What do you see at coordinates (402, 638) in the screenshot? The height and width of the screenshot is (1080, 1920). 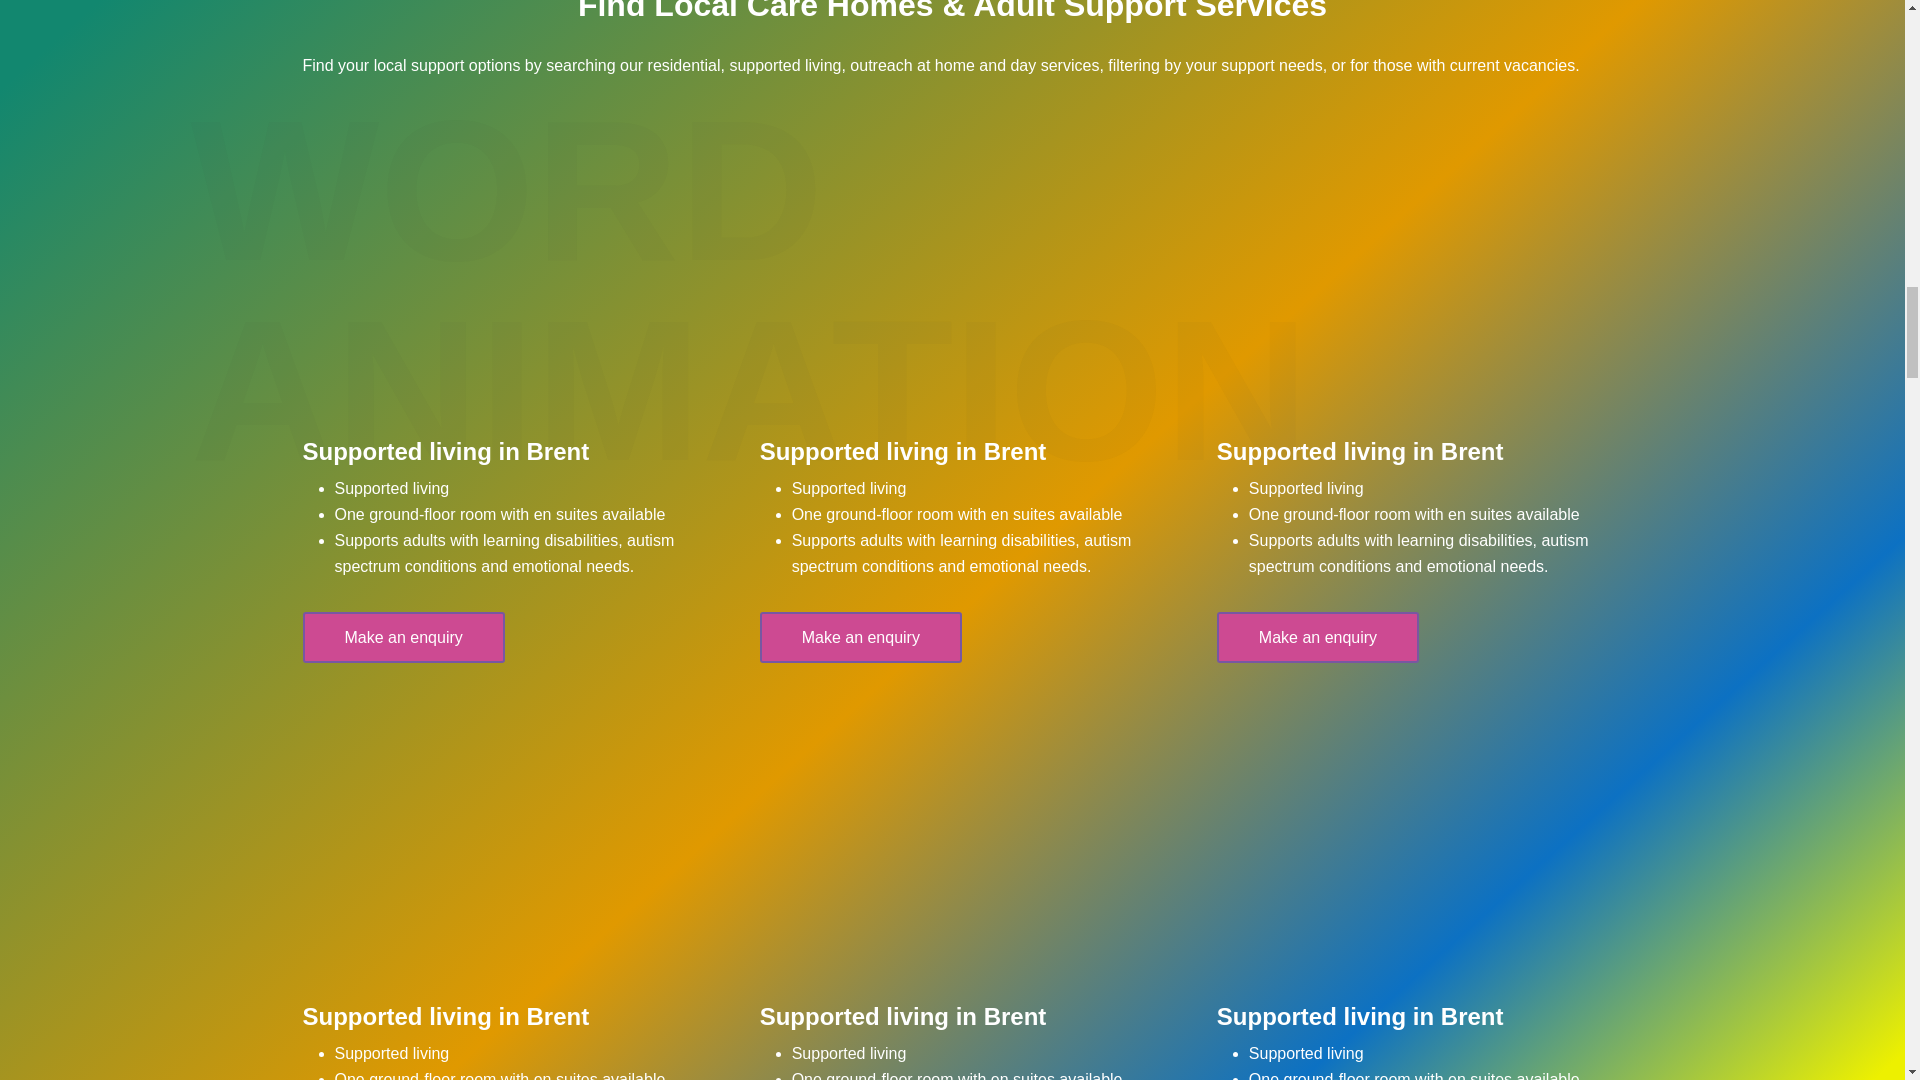 I see `Make an enquiry` at bounding box center [402, 638].